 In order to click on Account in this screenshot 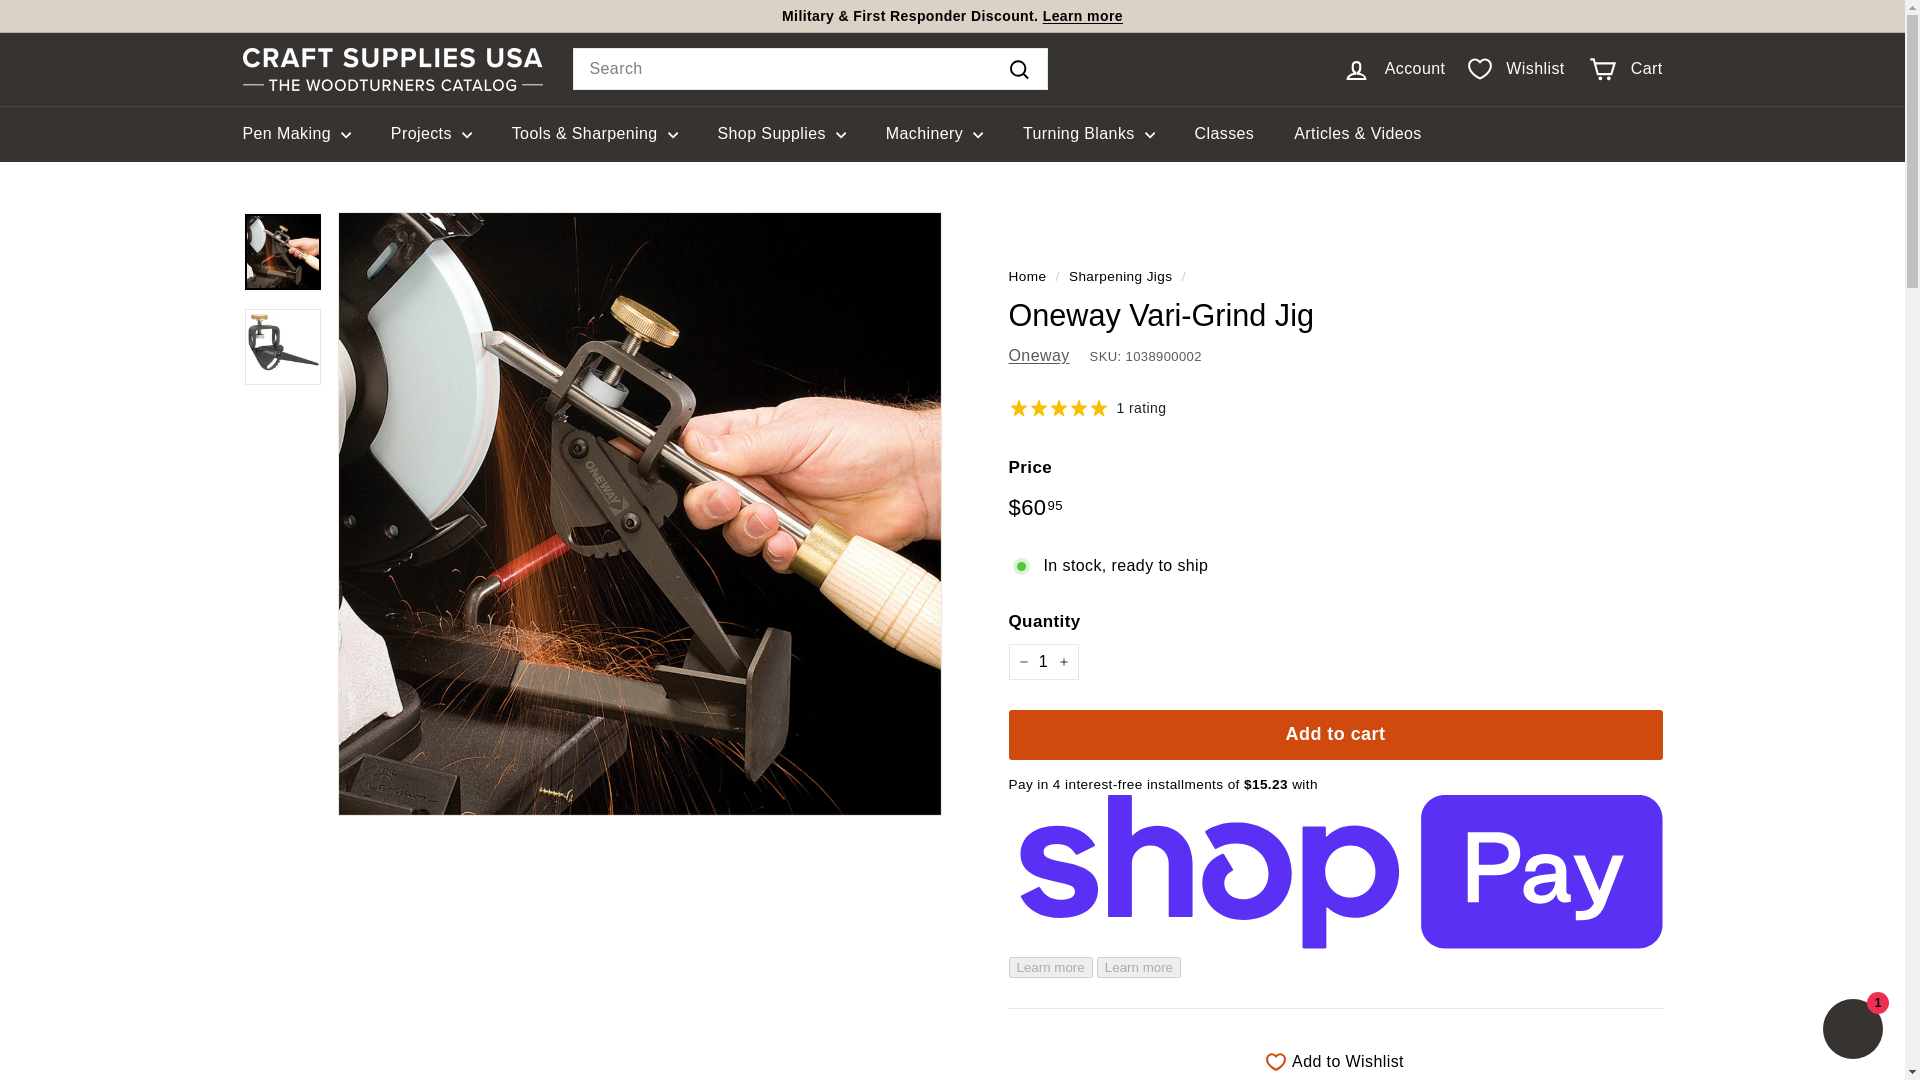, I will do `click(1394, 69)`.